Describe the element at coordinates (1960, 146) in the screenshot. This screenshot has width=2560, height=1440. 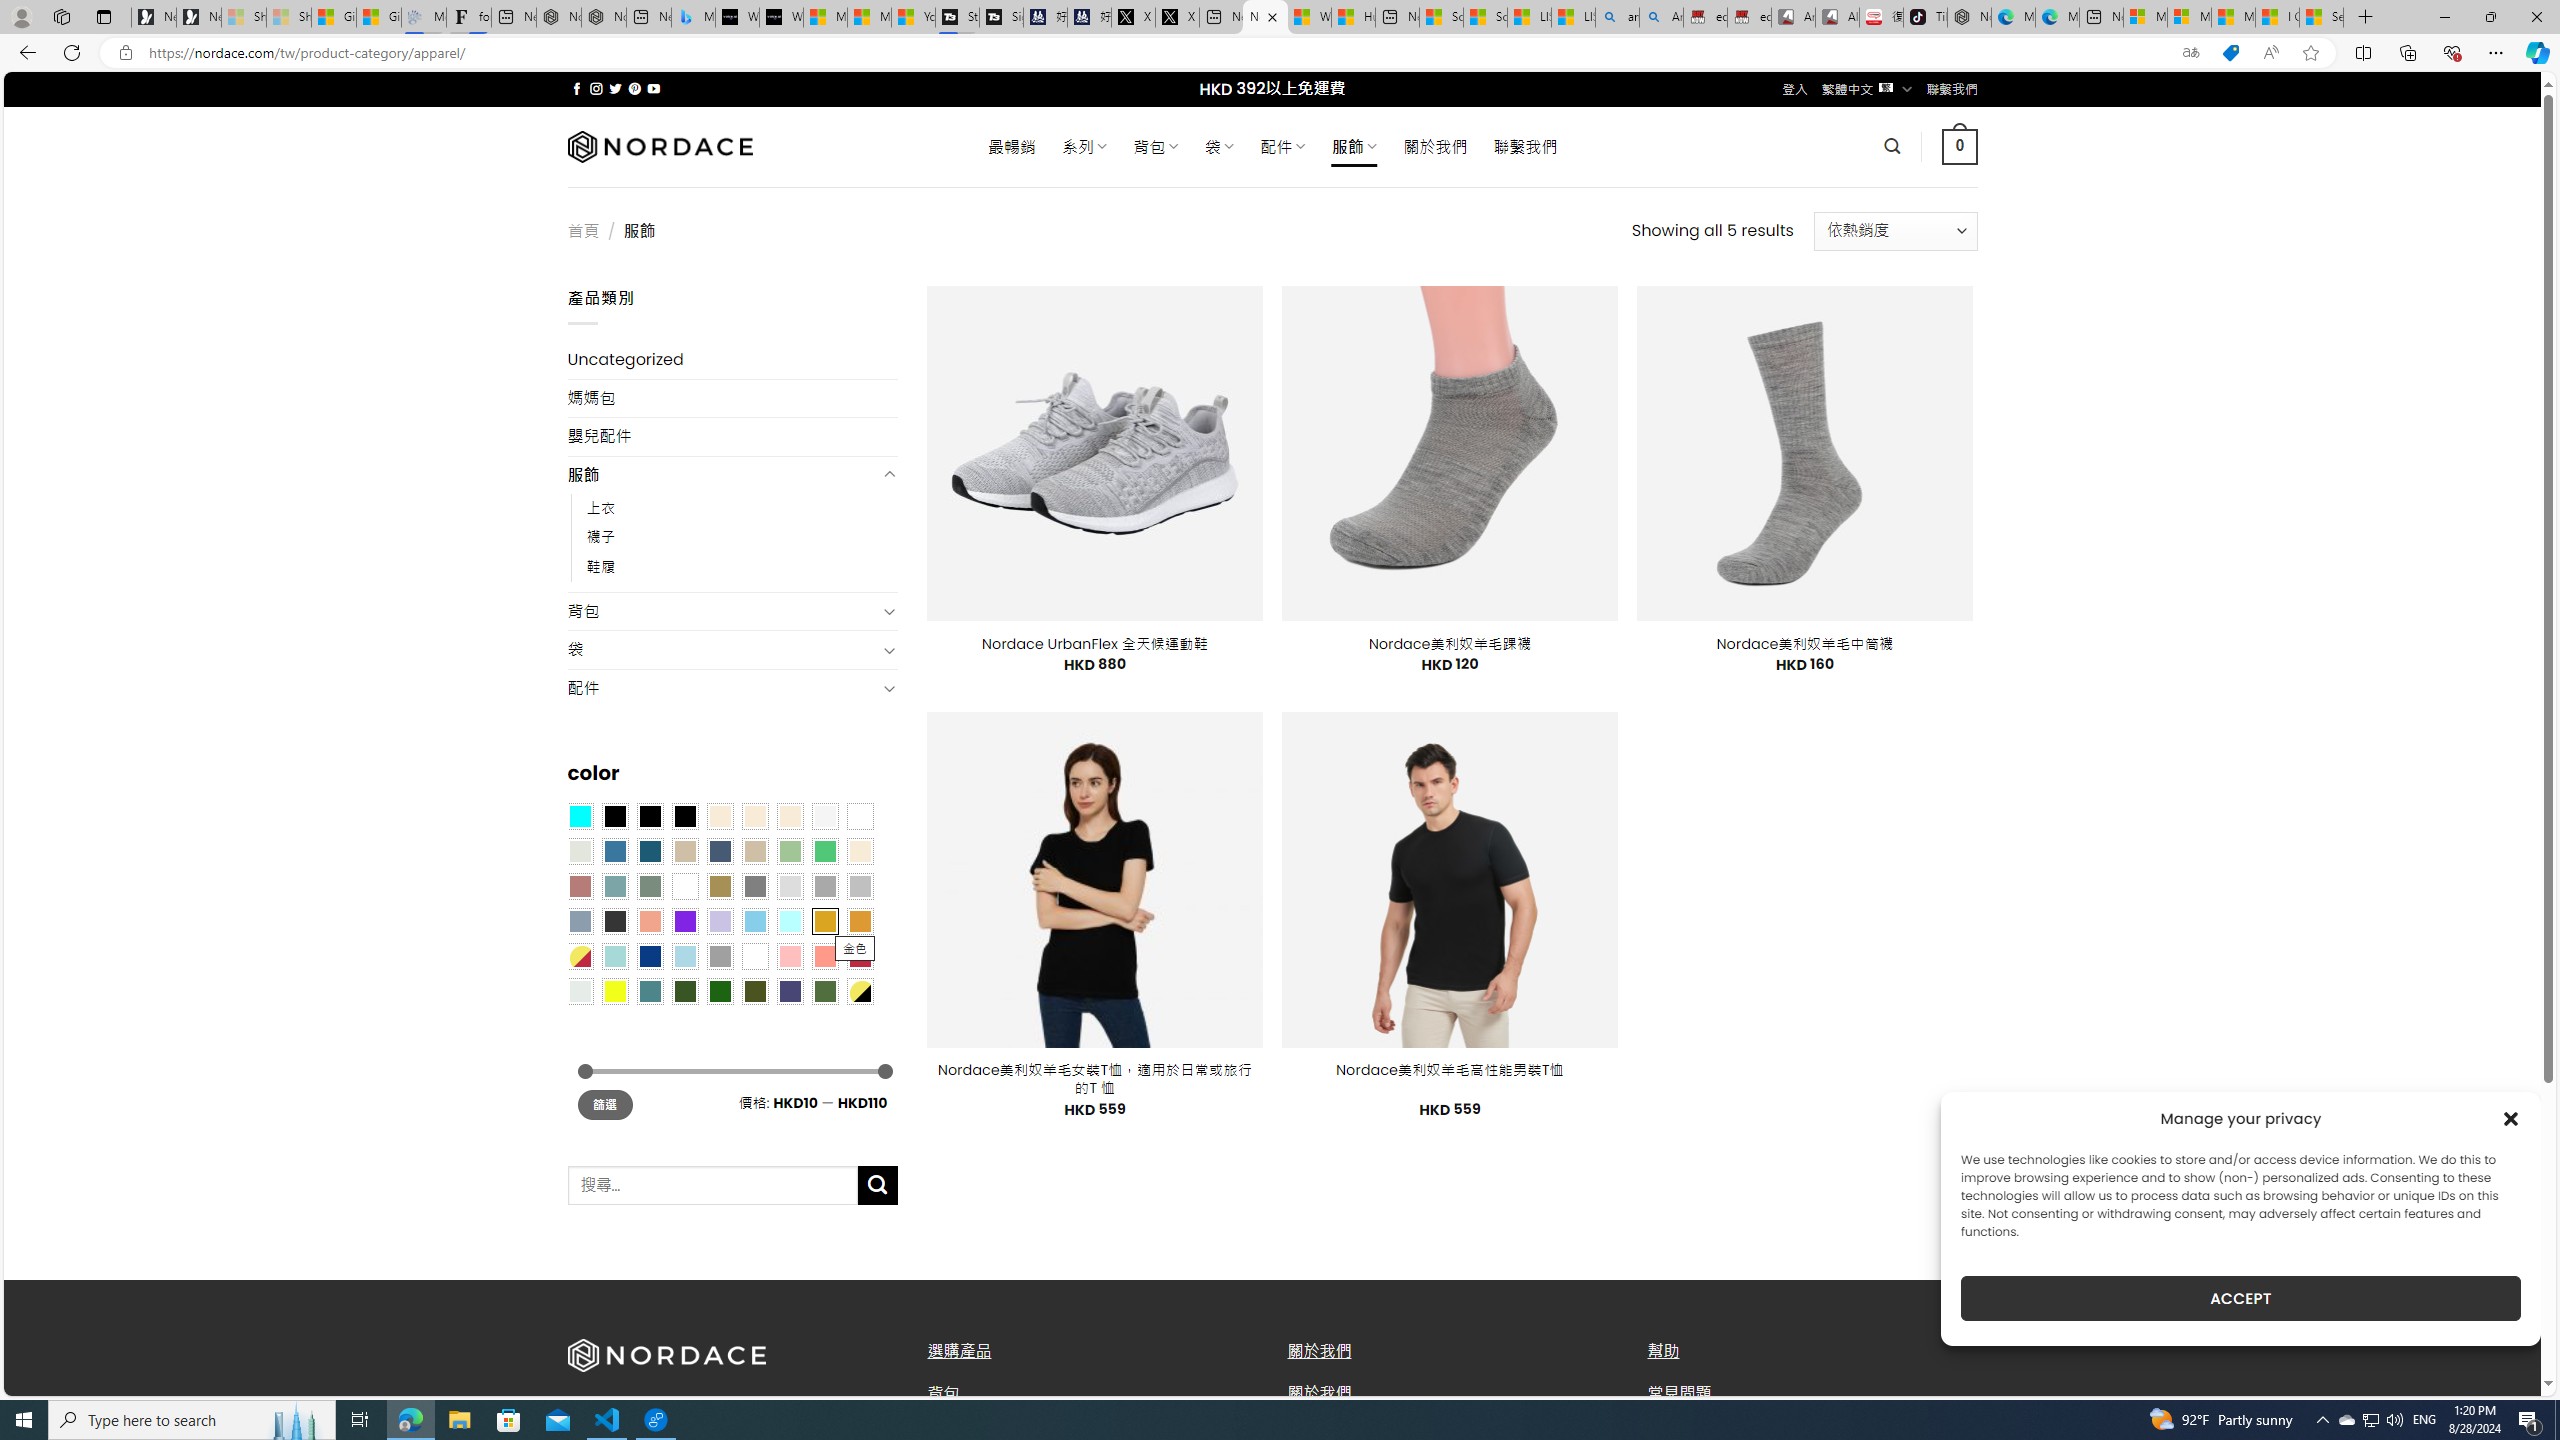
I see `  0  ` at that location.